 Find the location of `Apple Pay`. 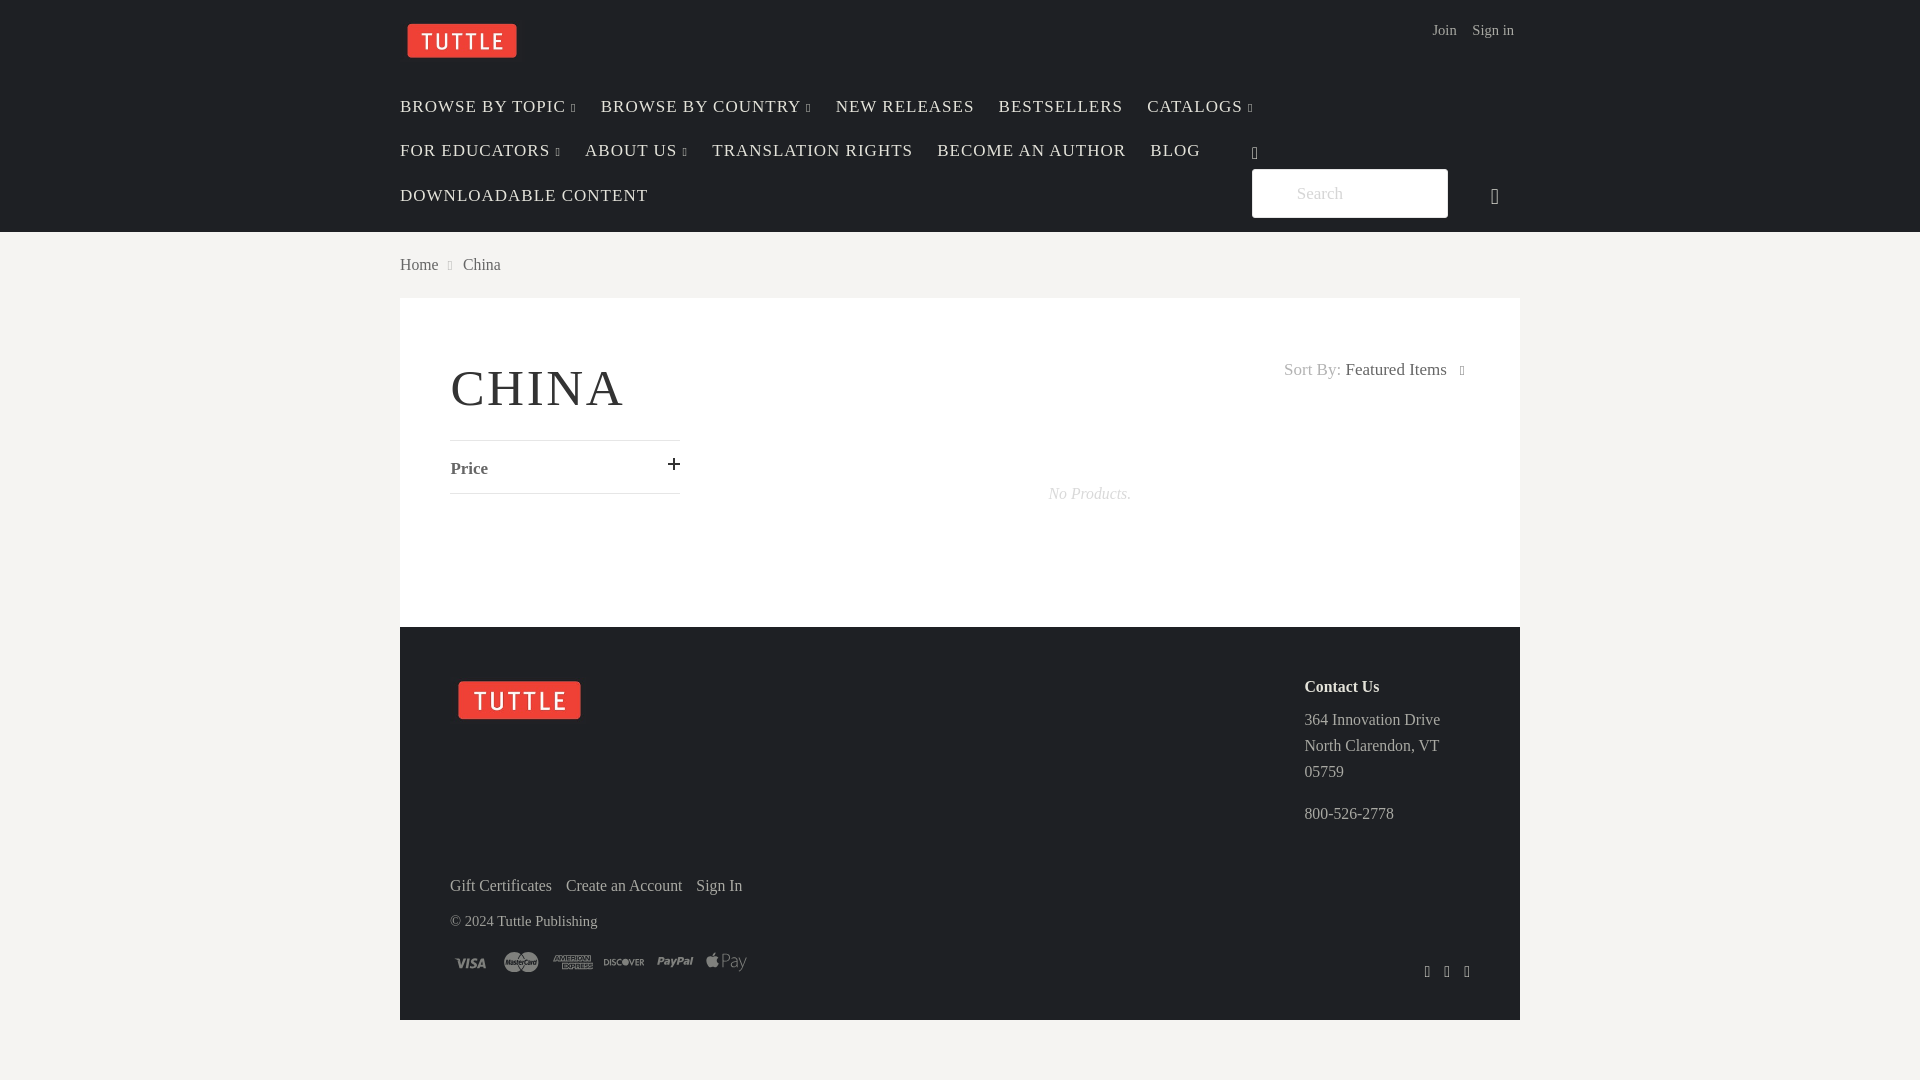

Apple Pay is located at coordinates (726, 962).